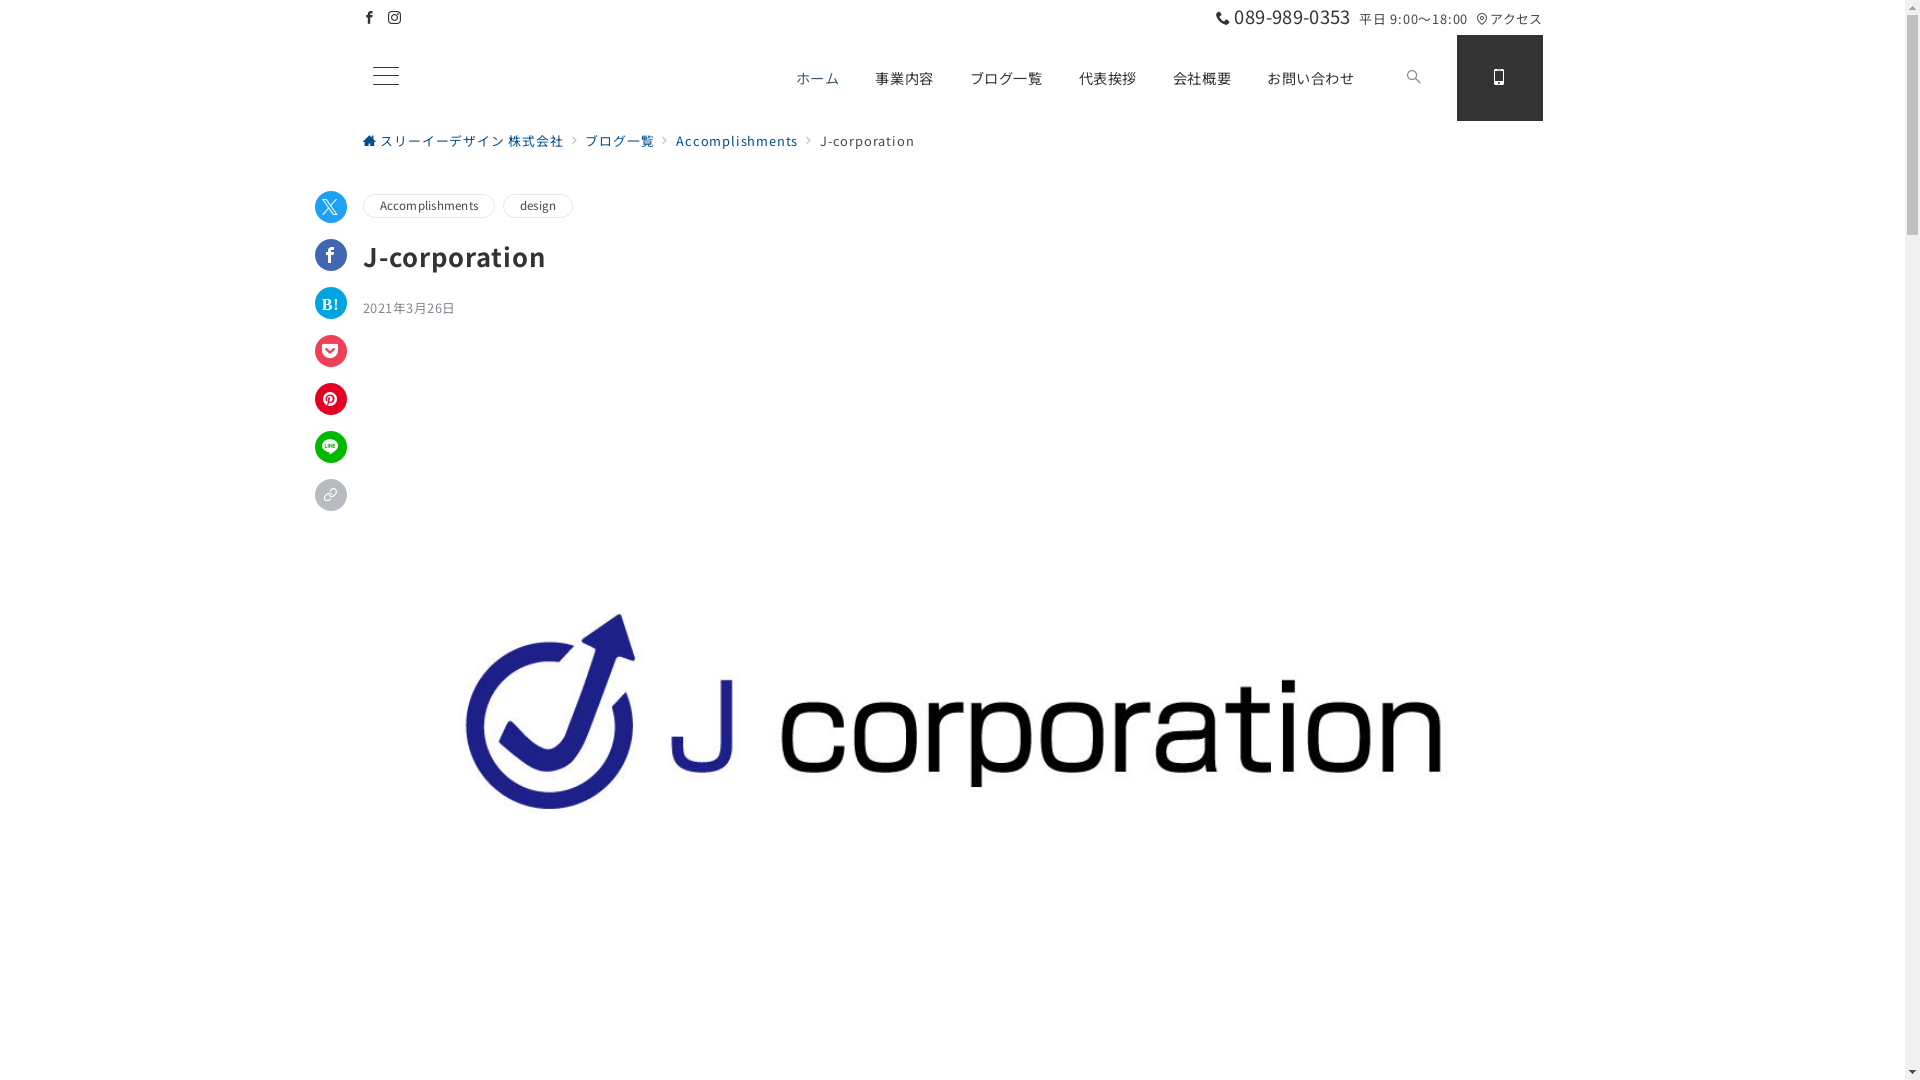 This screenshot has height=1080, width=1920. Describe the element at coordinates (428, 206) in the screenshot. I see `Accomplishments` at that location.